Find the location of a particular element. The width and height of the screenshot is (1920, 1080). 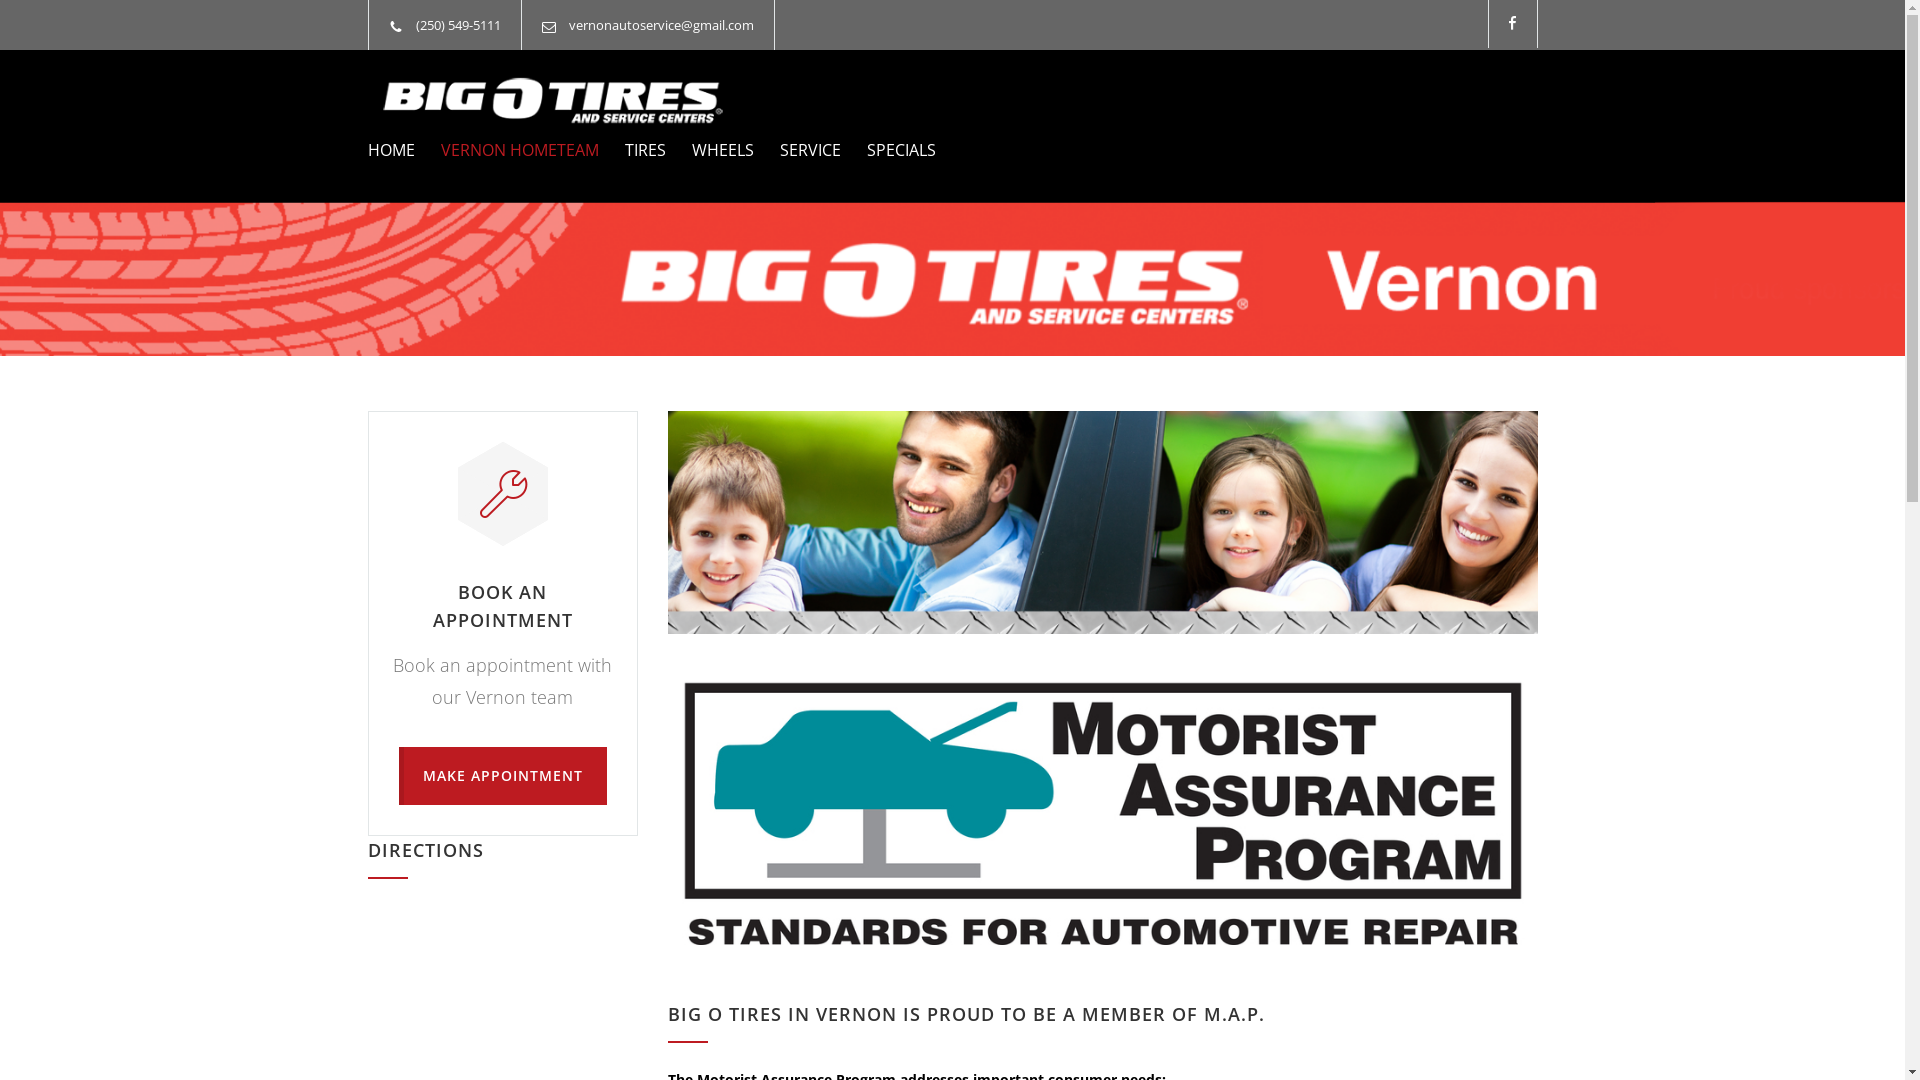

vernonautoservice@gmail.com is located at coordinates (660, 25).